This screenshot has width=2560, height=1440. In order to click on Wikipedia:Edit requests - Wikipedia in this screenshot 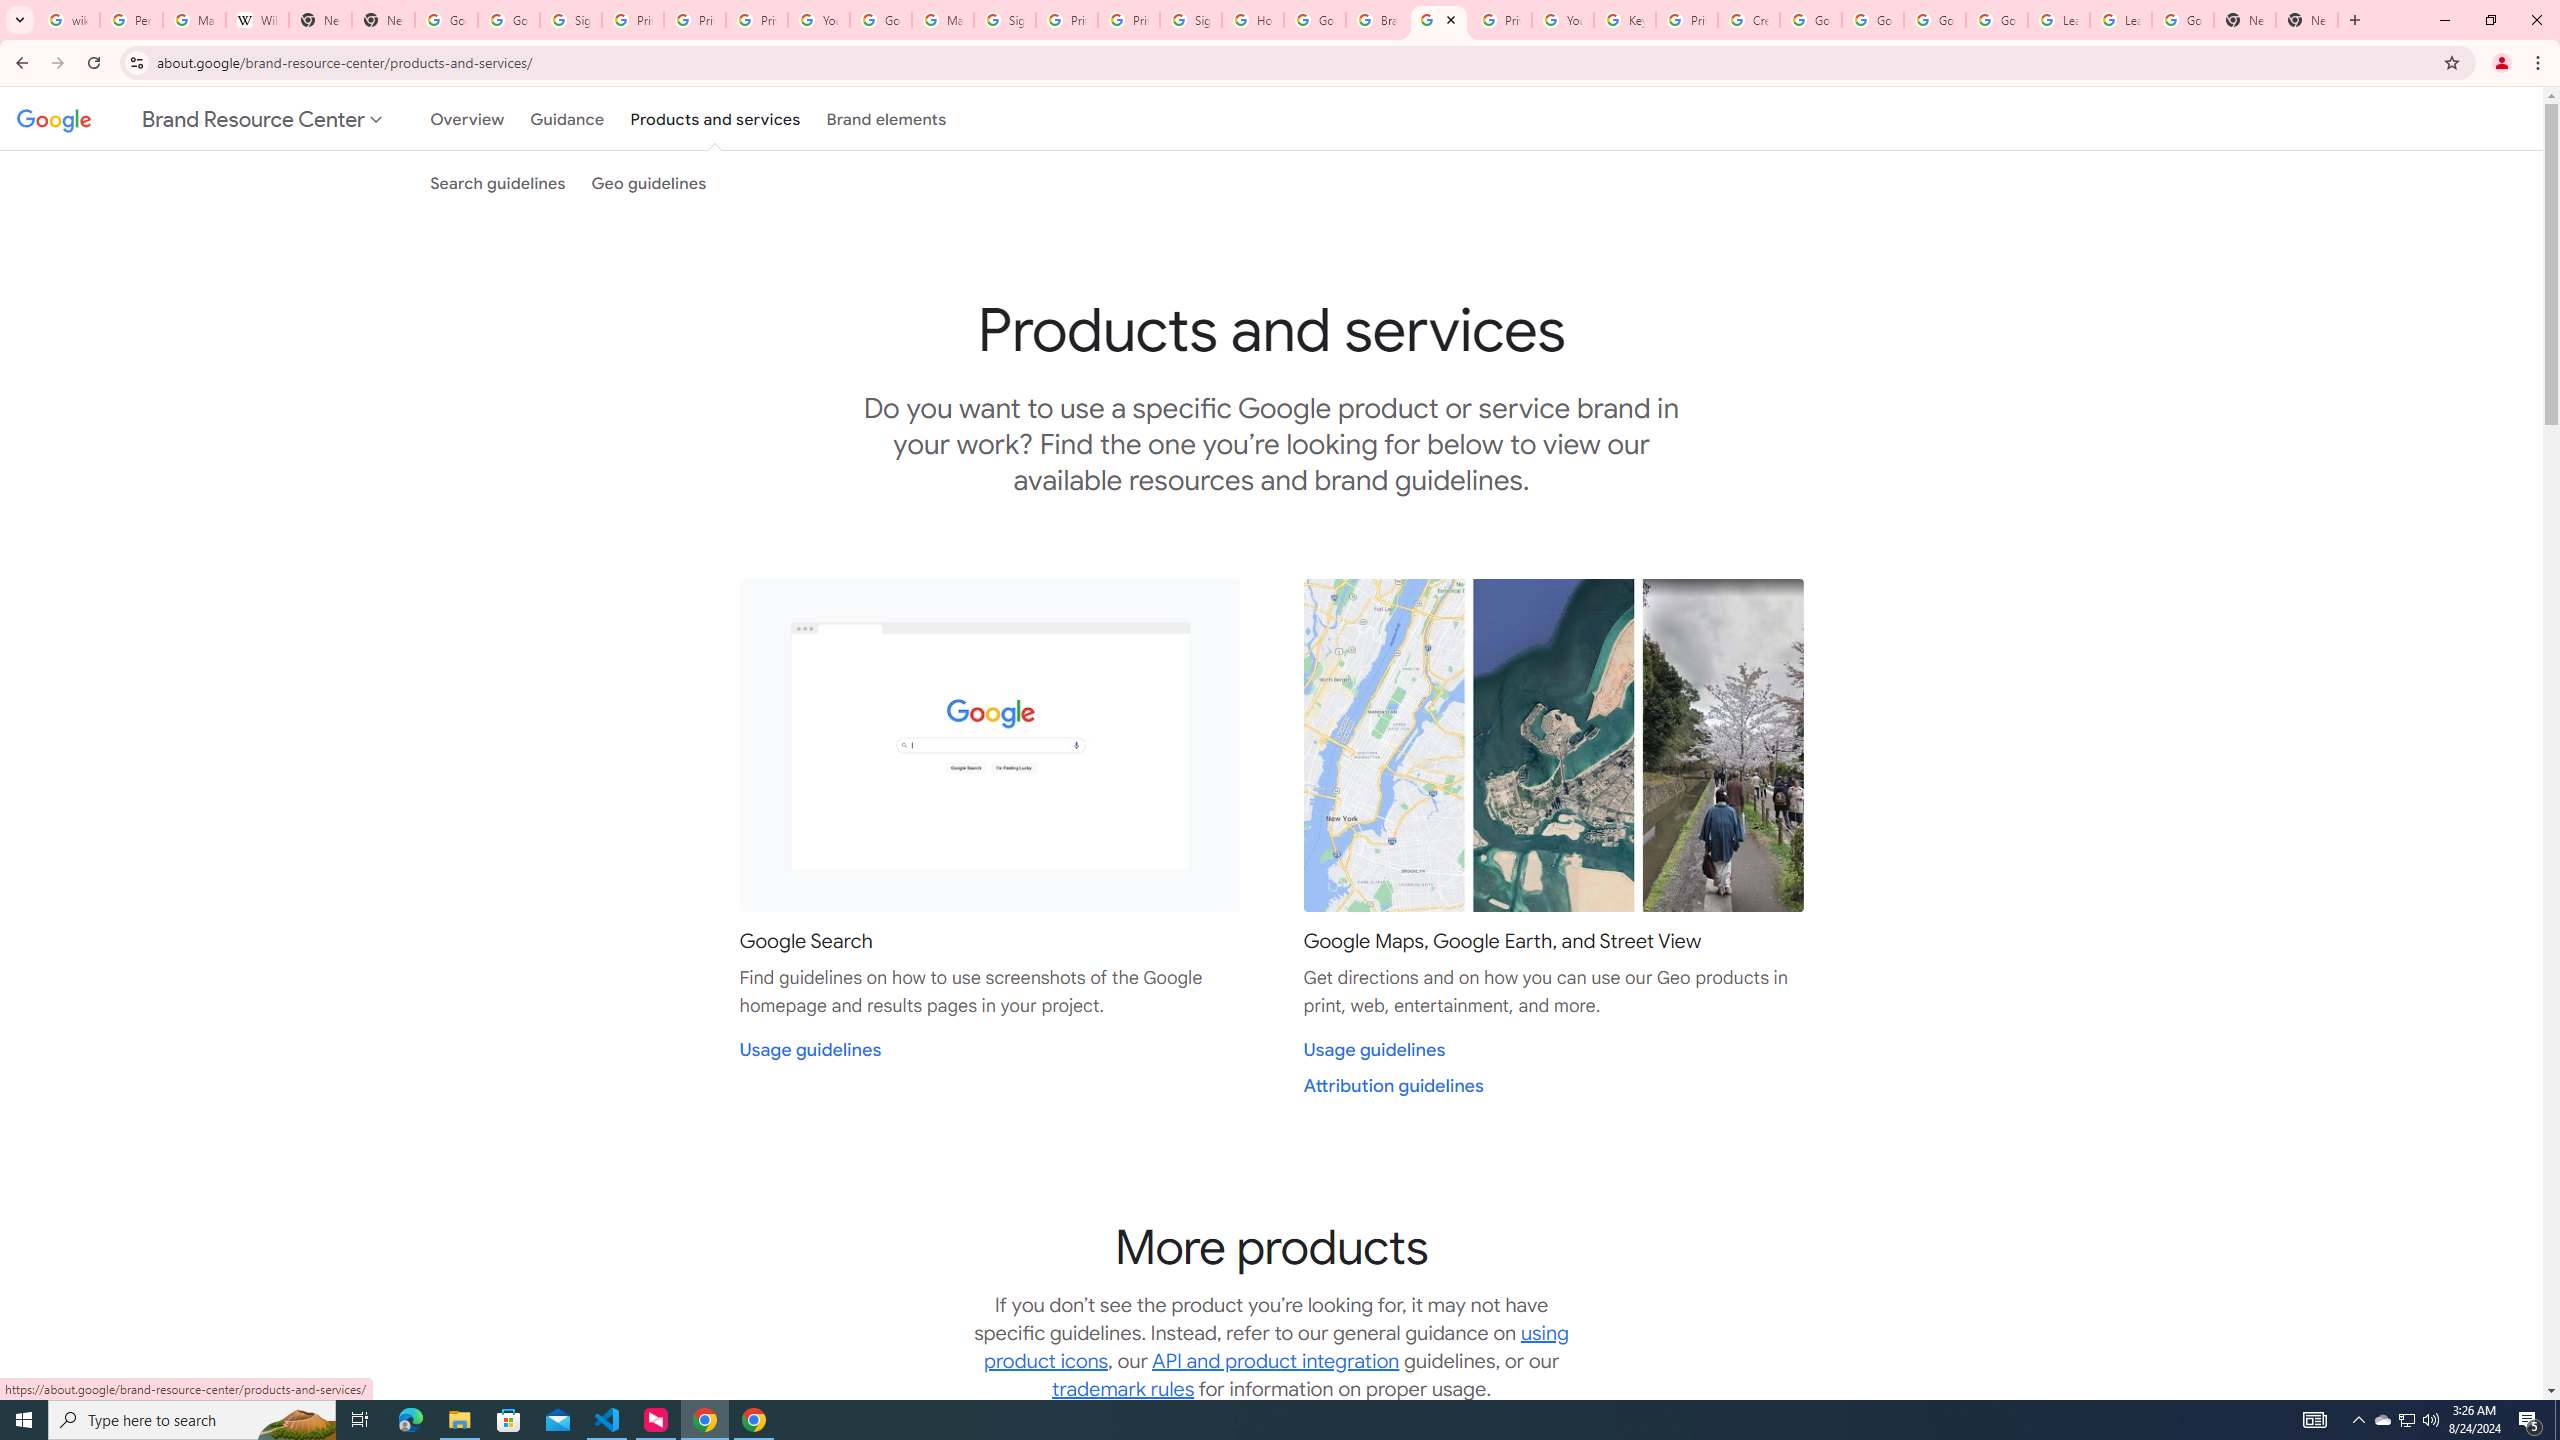, I will do `click(256, 20)`.